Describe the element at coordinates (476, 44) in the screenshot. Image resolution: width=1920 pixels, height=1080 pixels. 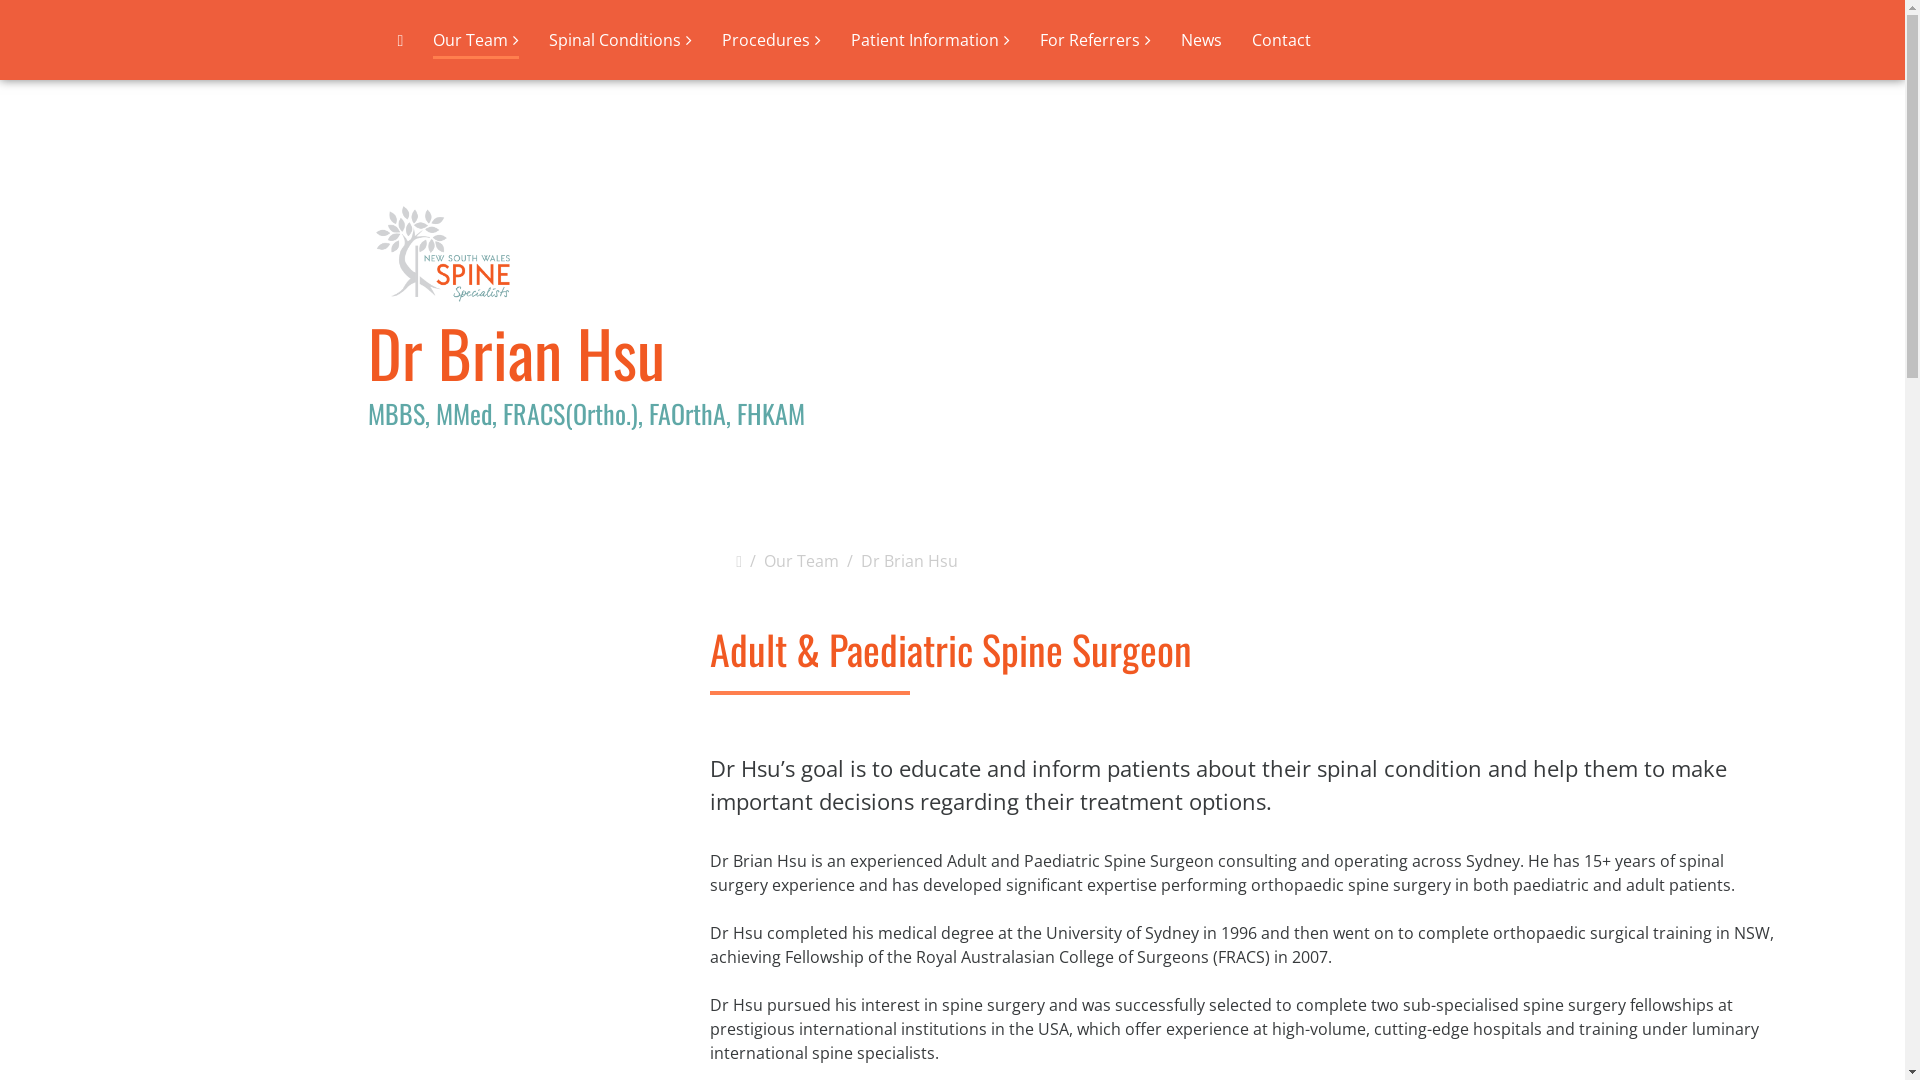
I see `Our Team` at that location.